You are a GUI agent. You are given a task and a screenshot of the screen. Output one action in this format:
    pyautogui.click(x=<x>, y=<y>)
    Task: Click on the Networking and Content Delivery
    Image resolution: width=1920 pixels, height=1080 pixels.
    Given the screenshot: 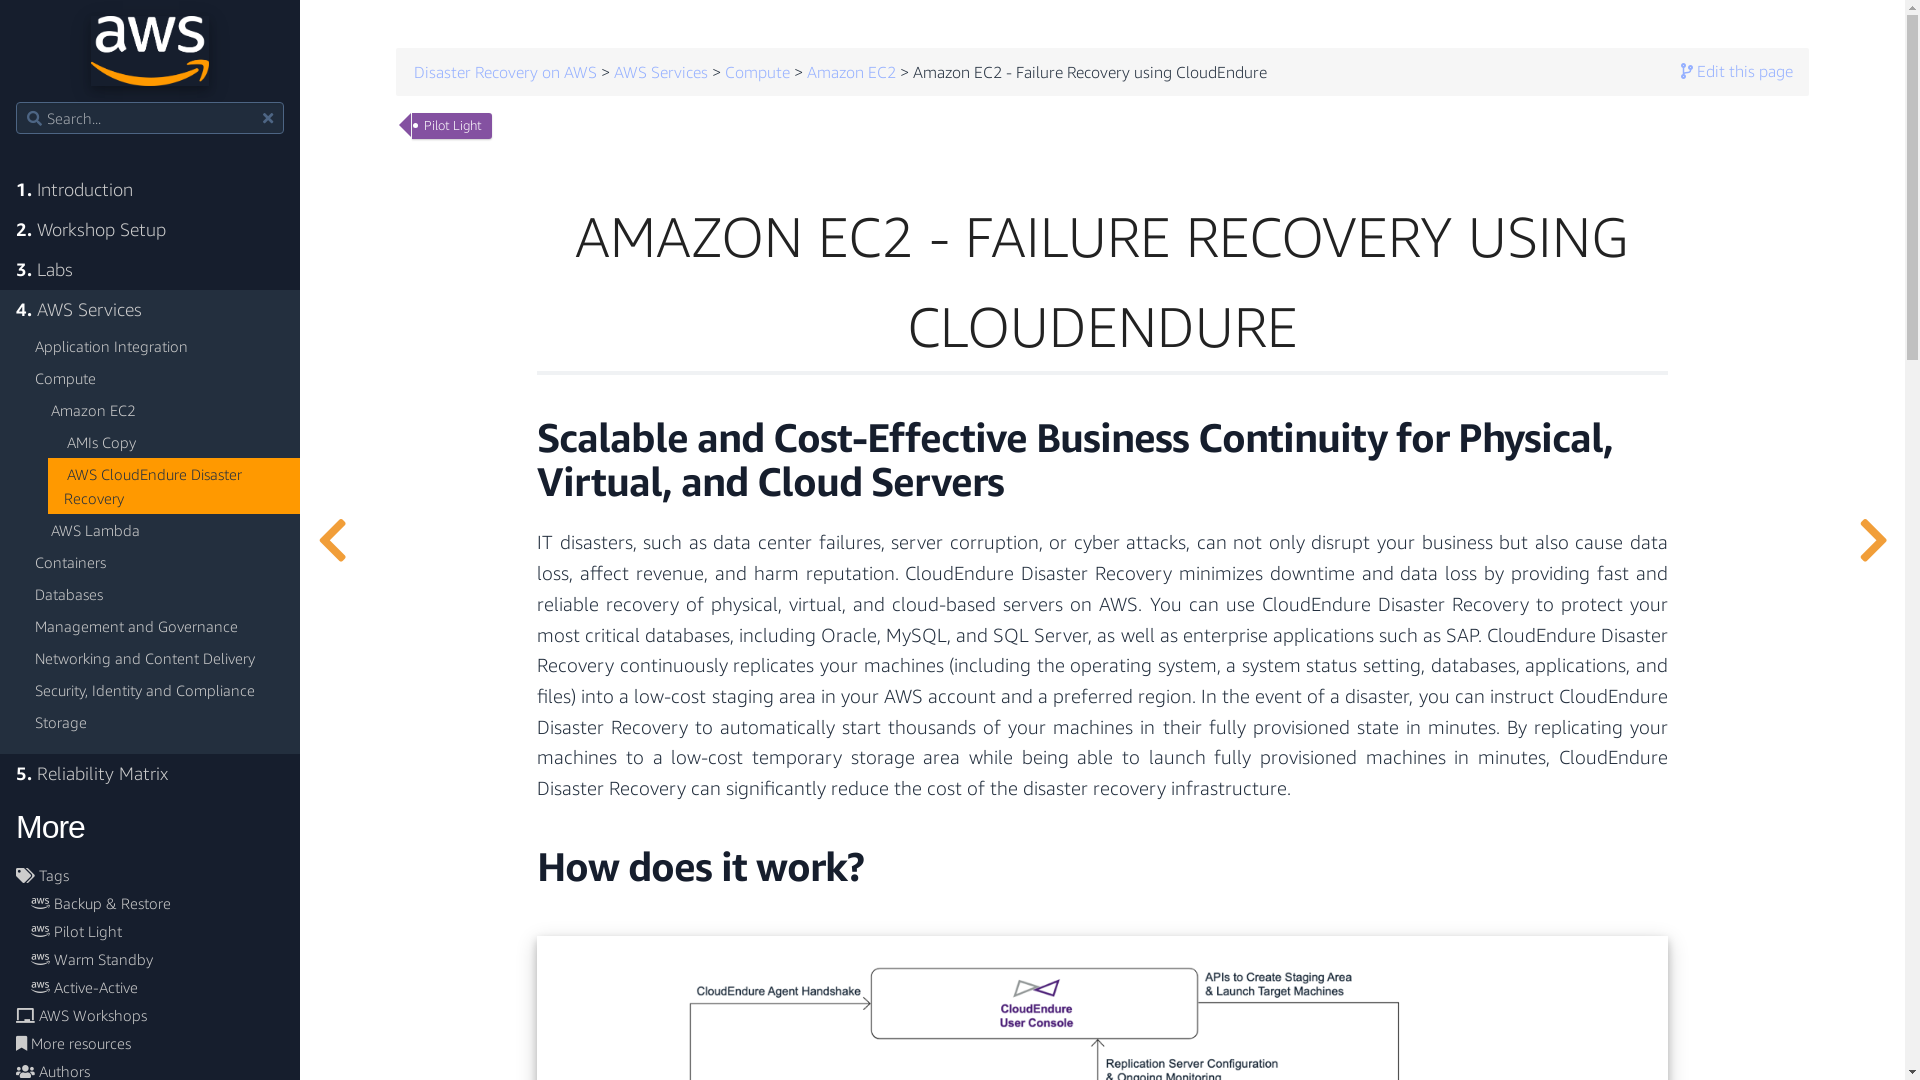 What is the action you would take?
    pyautogui.click(x=158, y=658)
    